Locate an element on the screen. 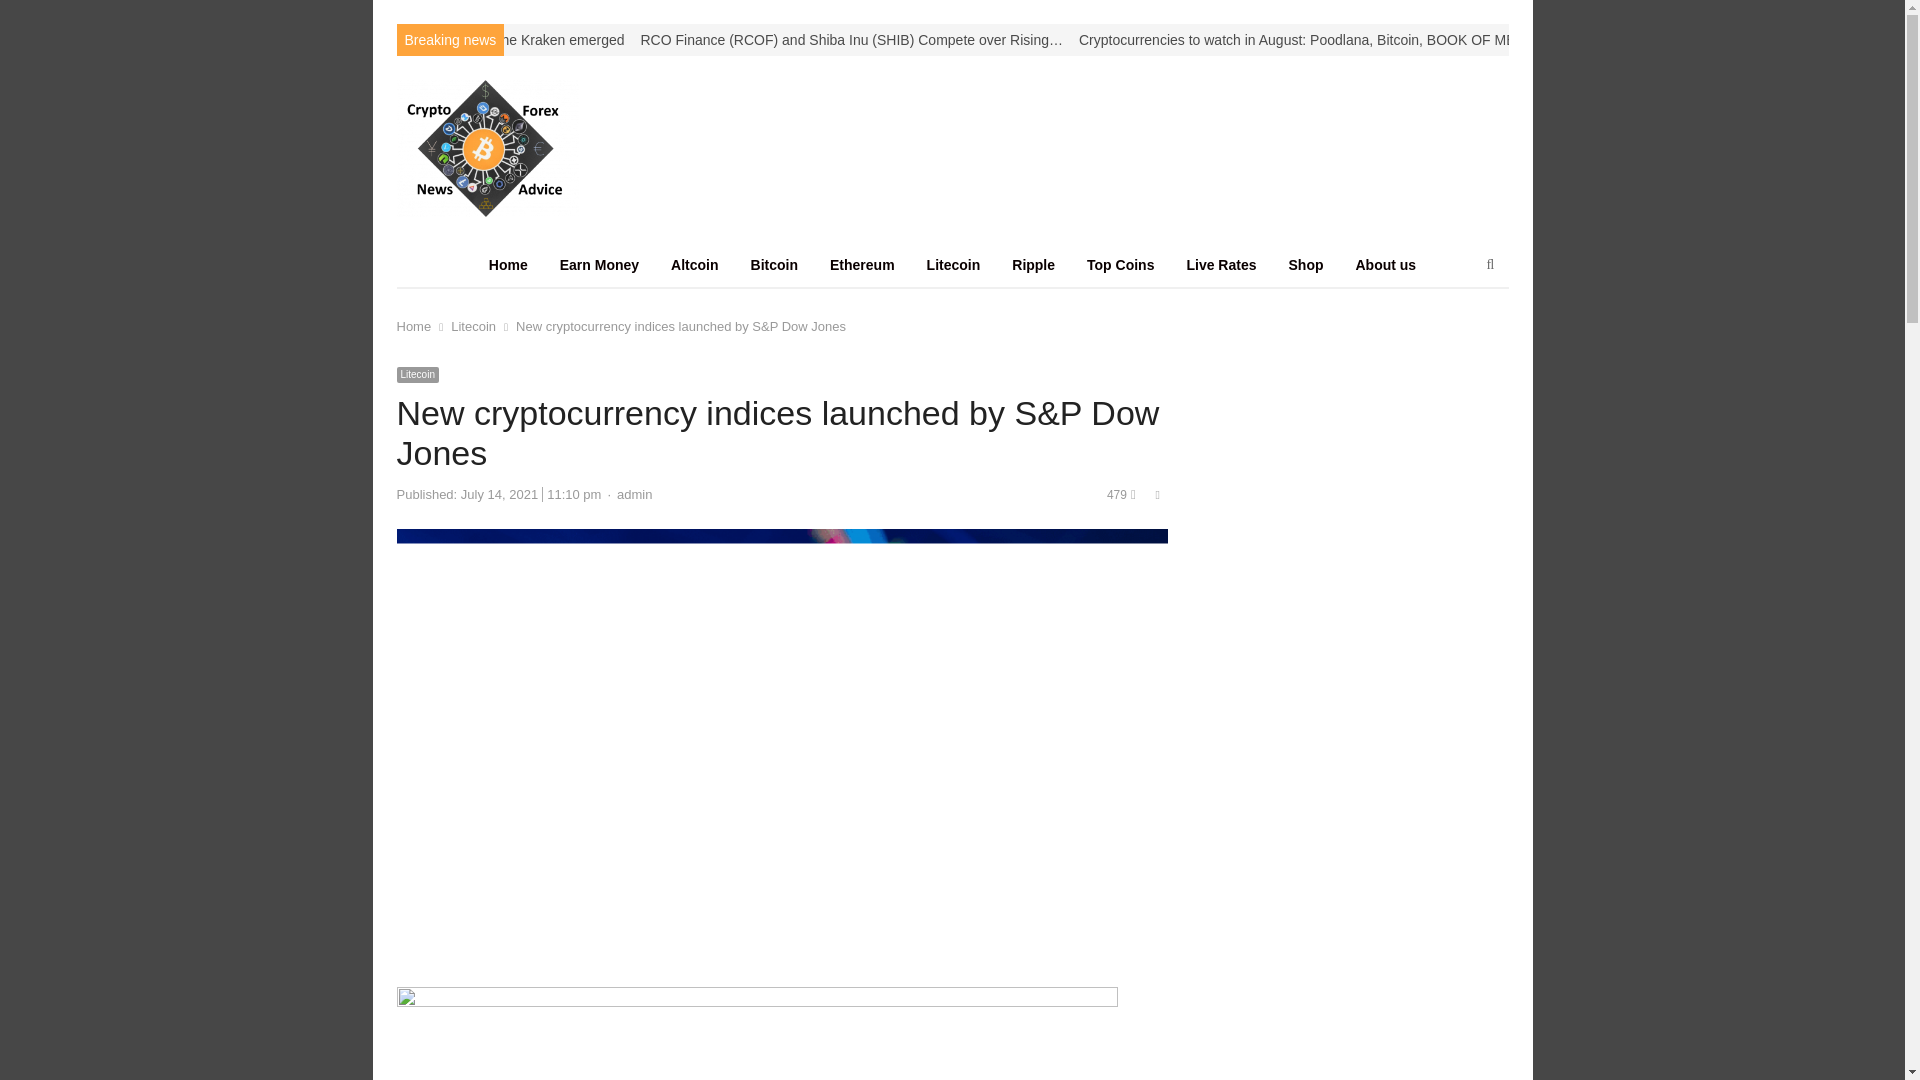 This screenshot has width=1920, height=1080. Search is located at coordinates (36, 18).